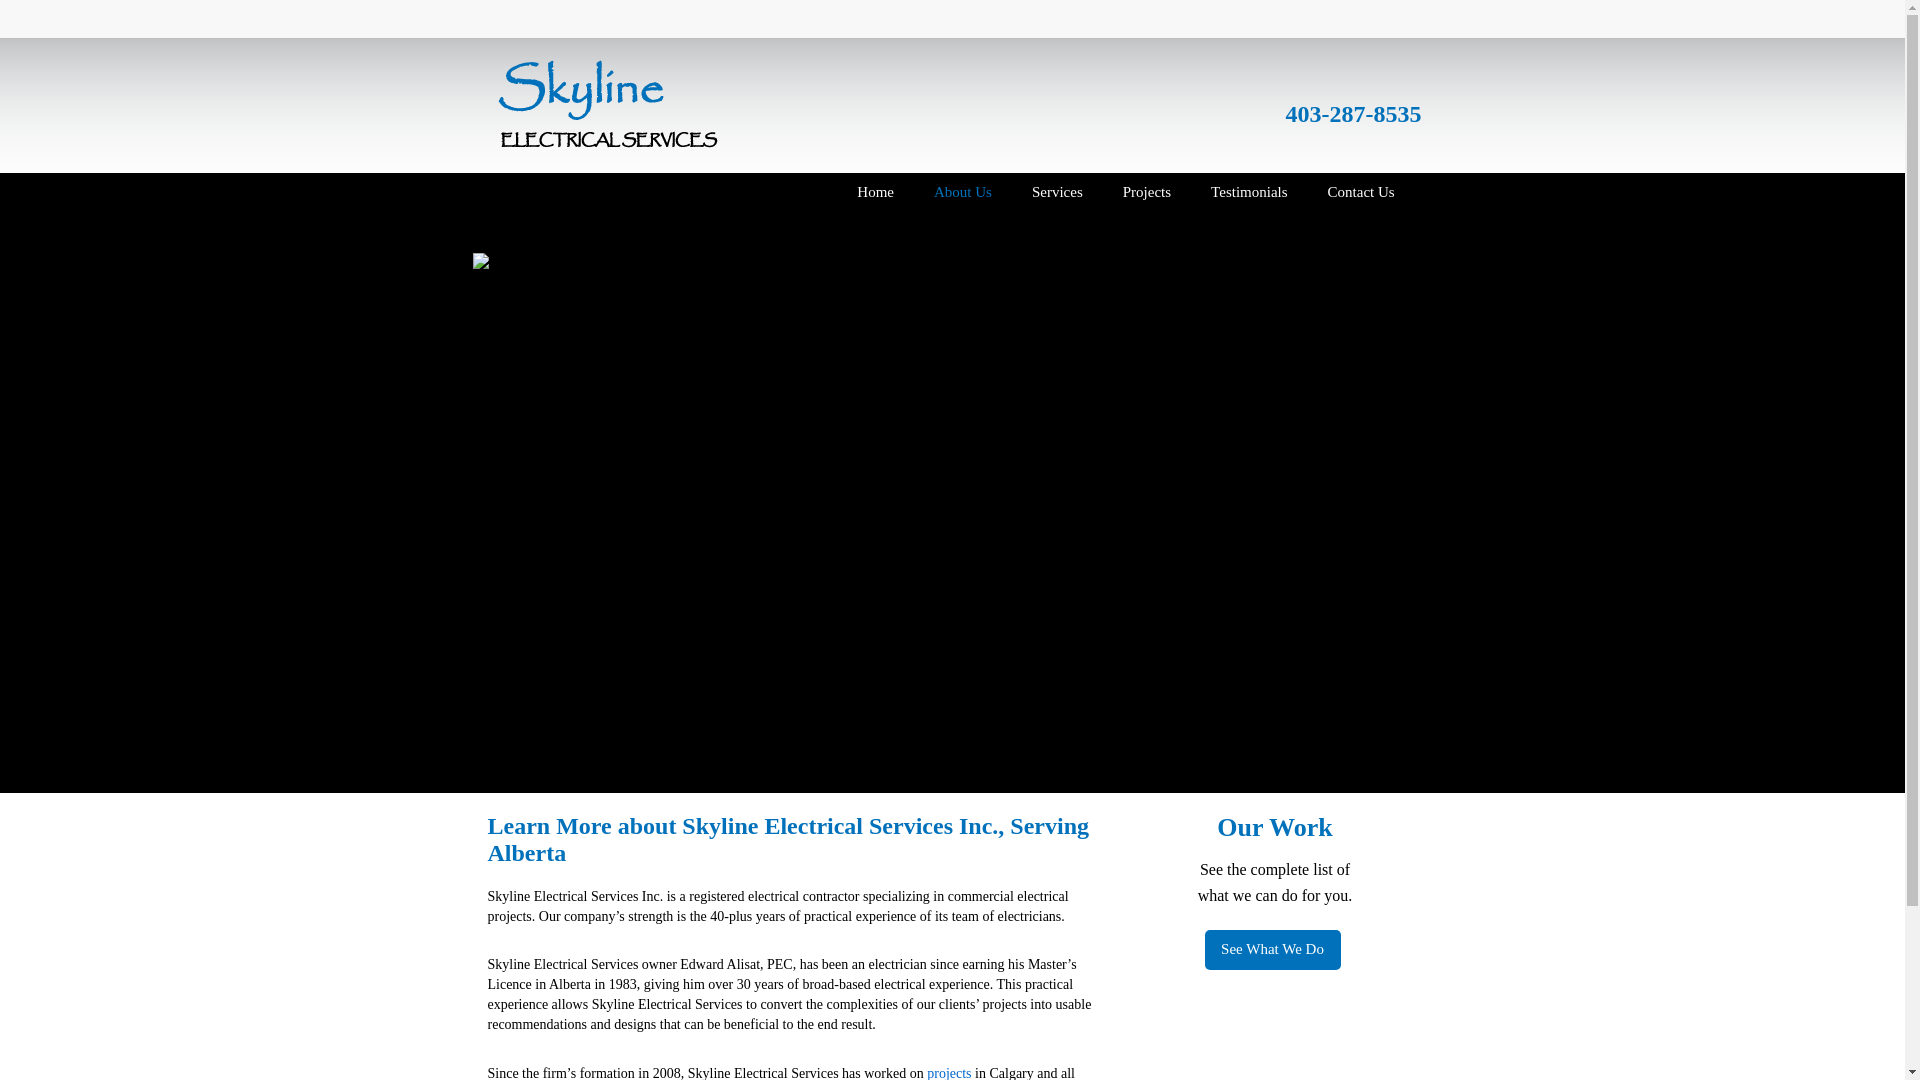 The width and height of the screenshot is (1920, 1080). Describe the element at coordinates (1056, 192) in the screenshot. I see `Services` at that location.